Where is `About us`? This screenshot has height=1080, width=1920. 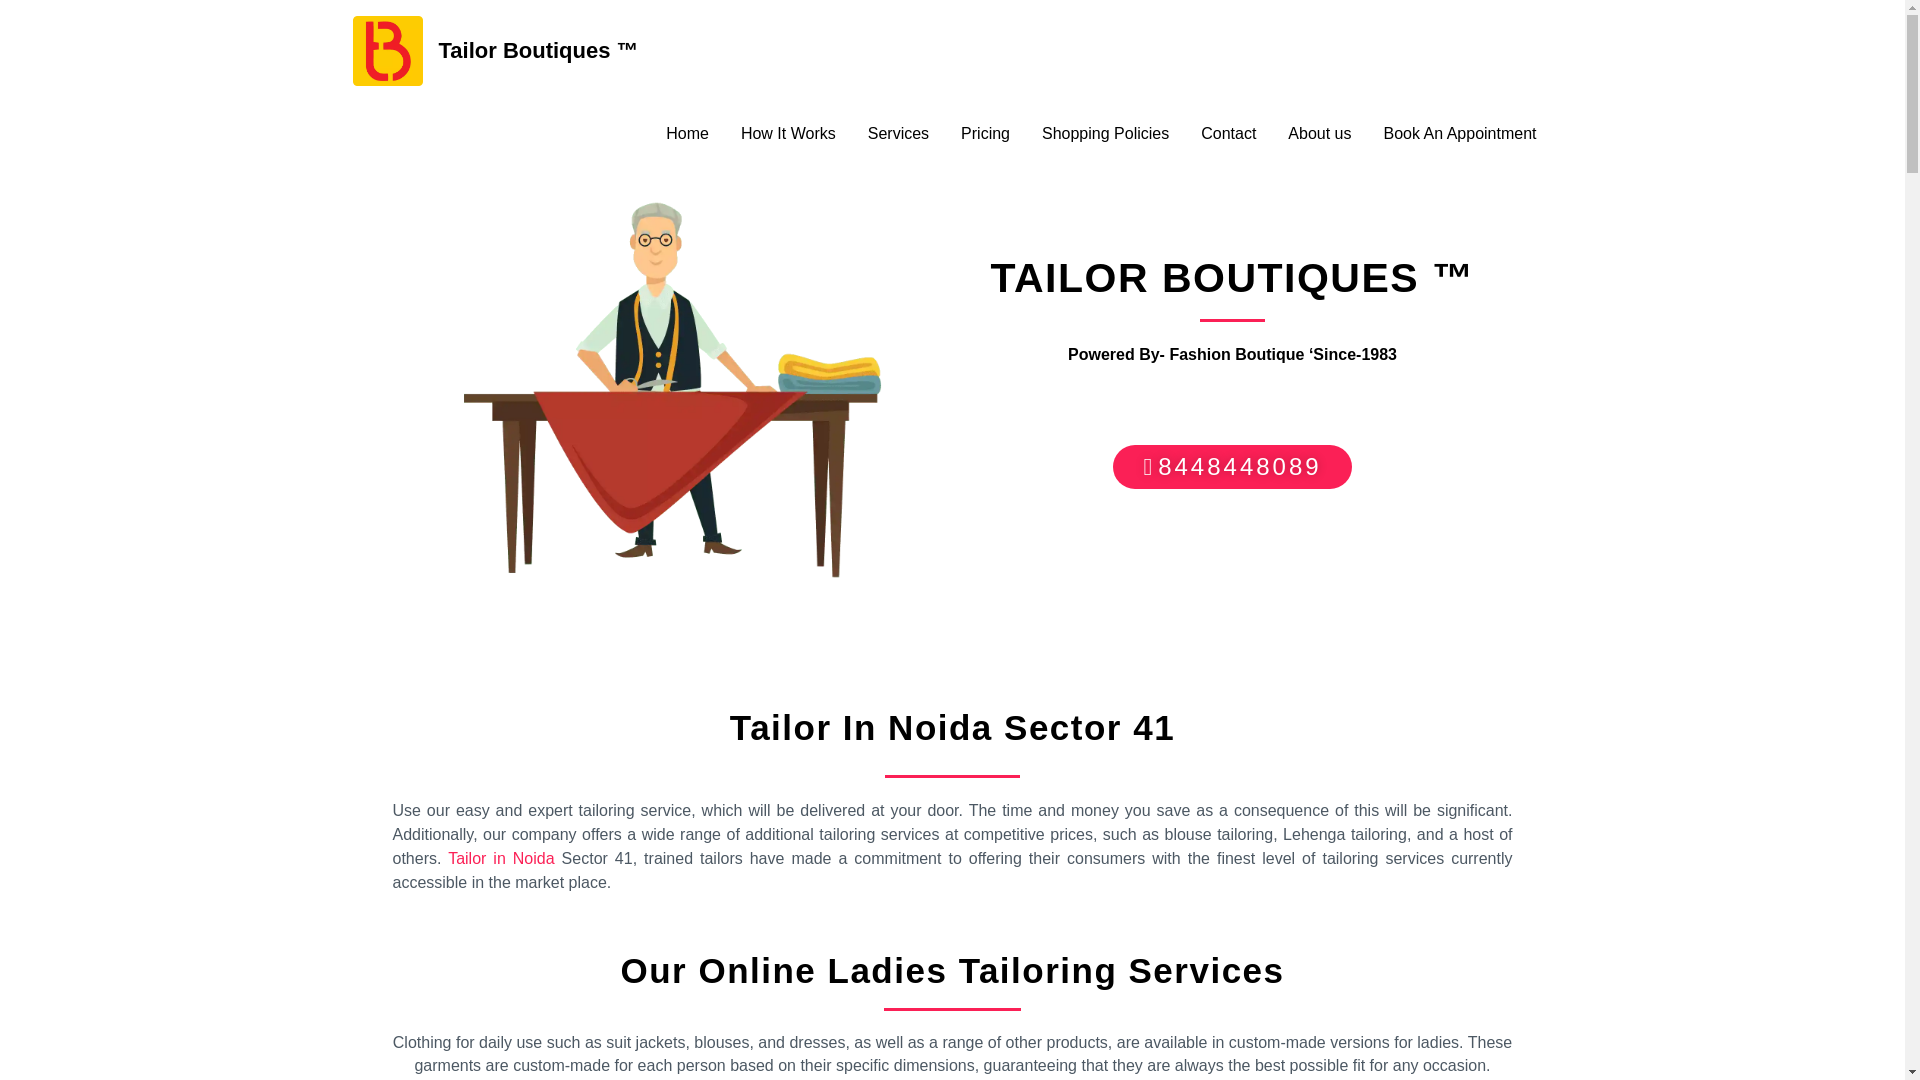
About us is located at coordinates (1319, 134).